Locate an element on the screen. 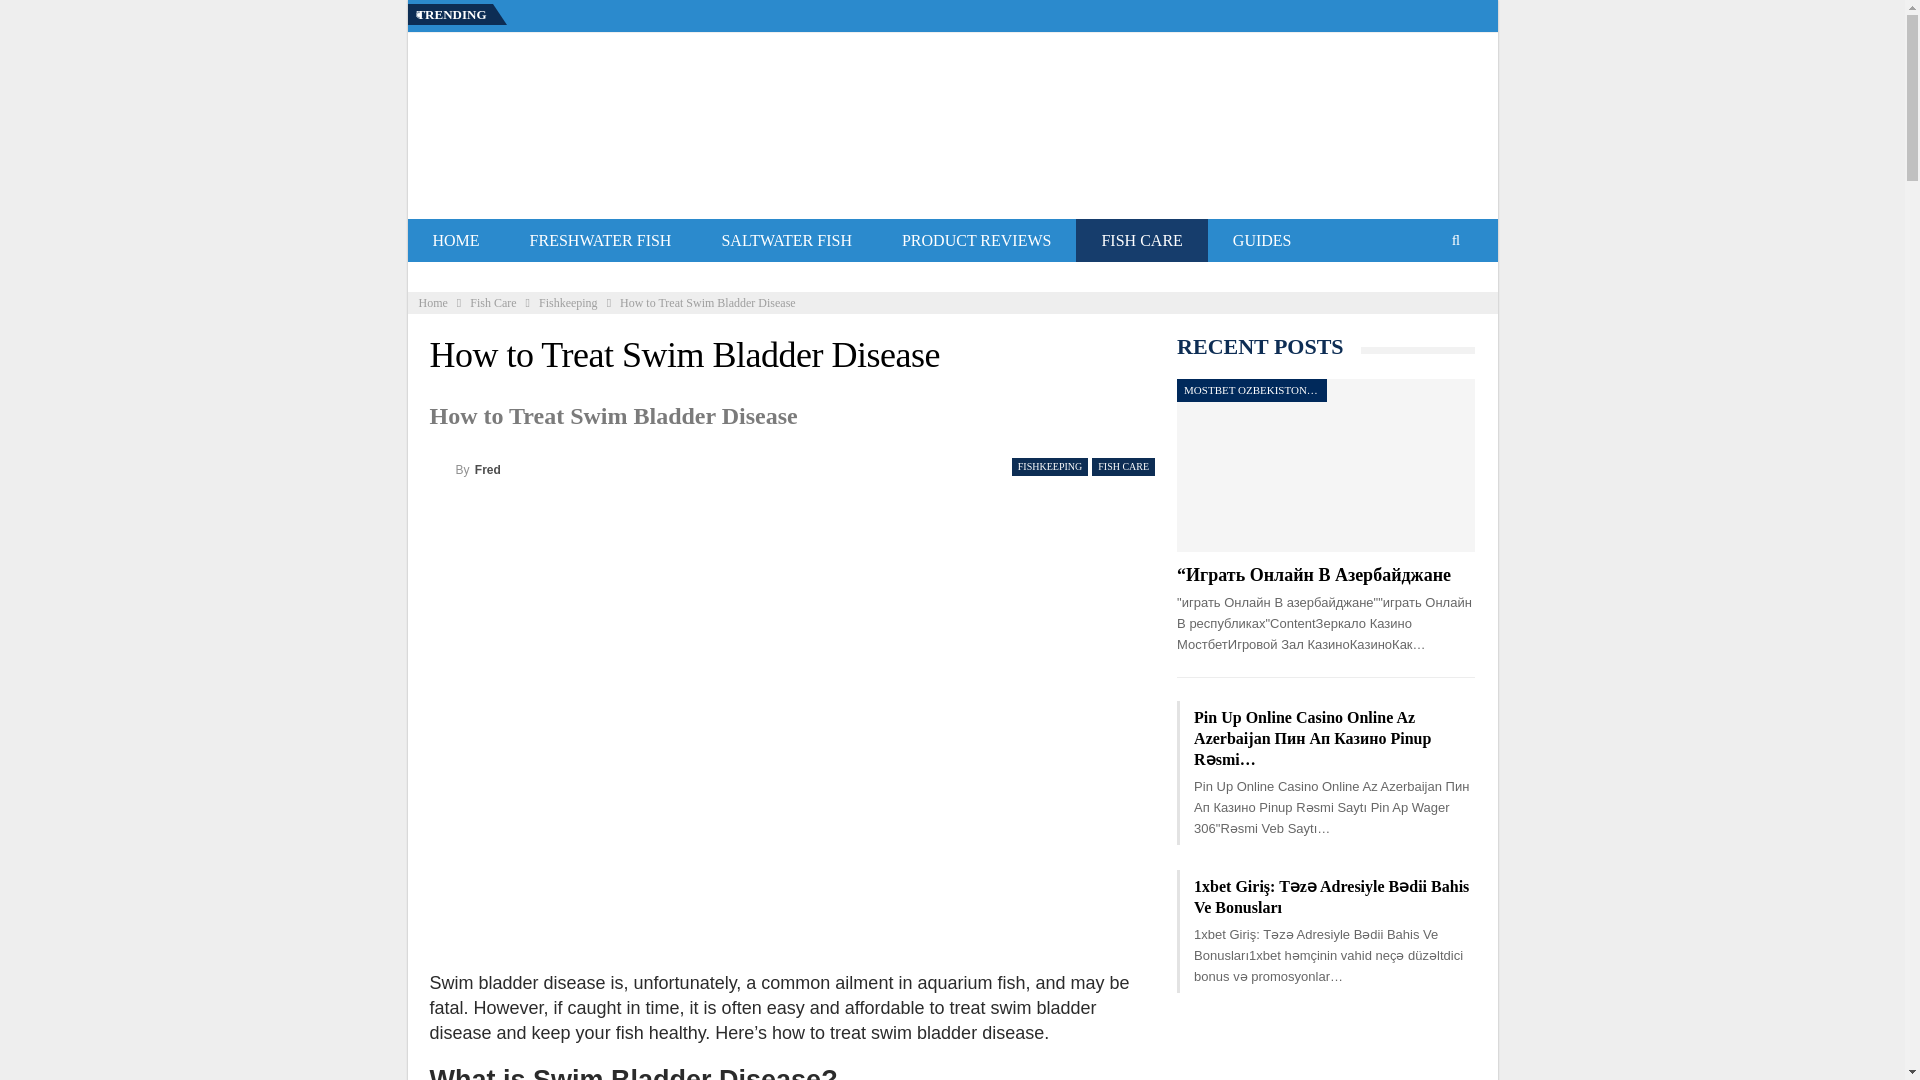 This screenshot has width=1920, height=1080. GUPPIES is located at coordinates (716, 278).